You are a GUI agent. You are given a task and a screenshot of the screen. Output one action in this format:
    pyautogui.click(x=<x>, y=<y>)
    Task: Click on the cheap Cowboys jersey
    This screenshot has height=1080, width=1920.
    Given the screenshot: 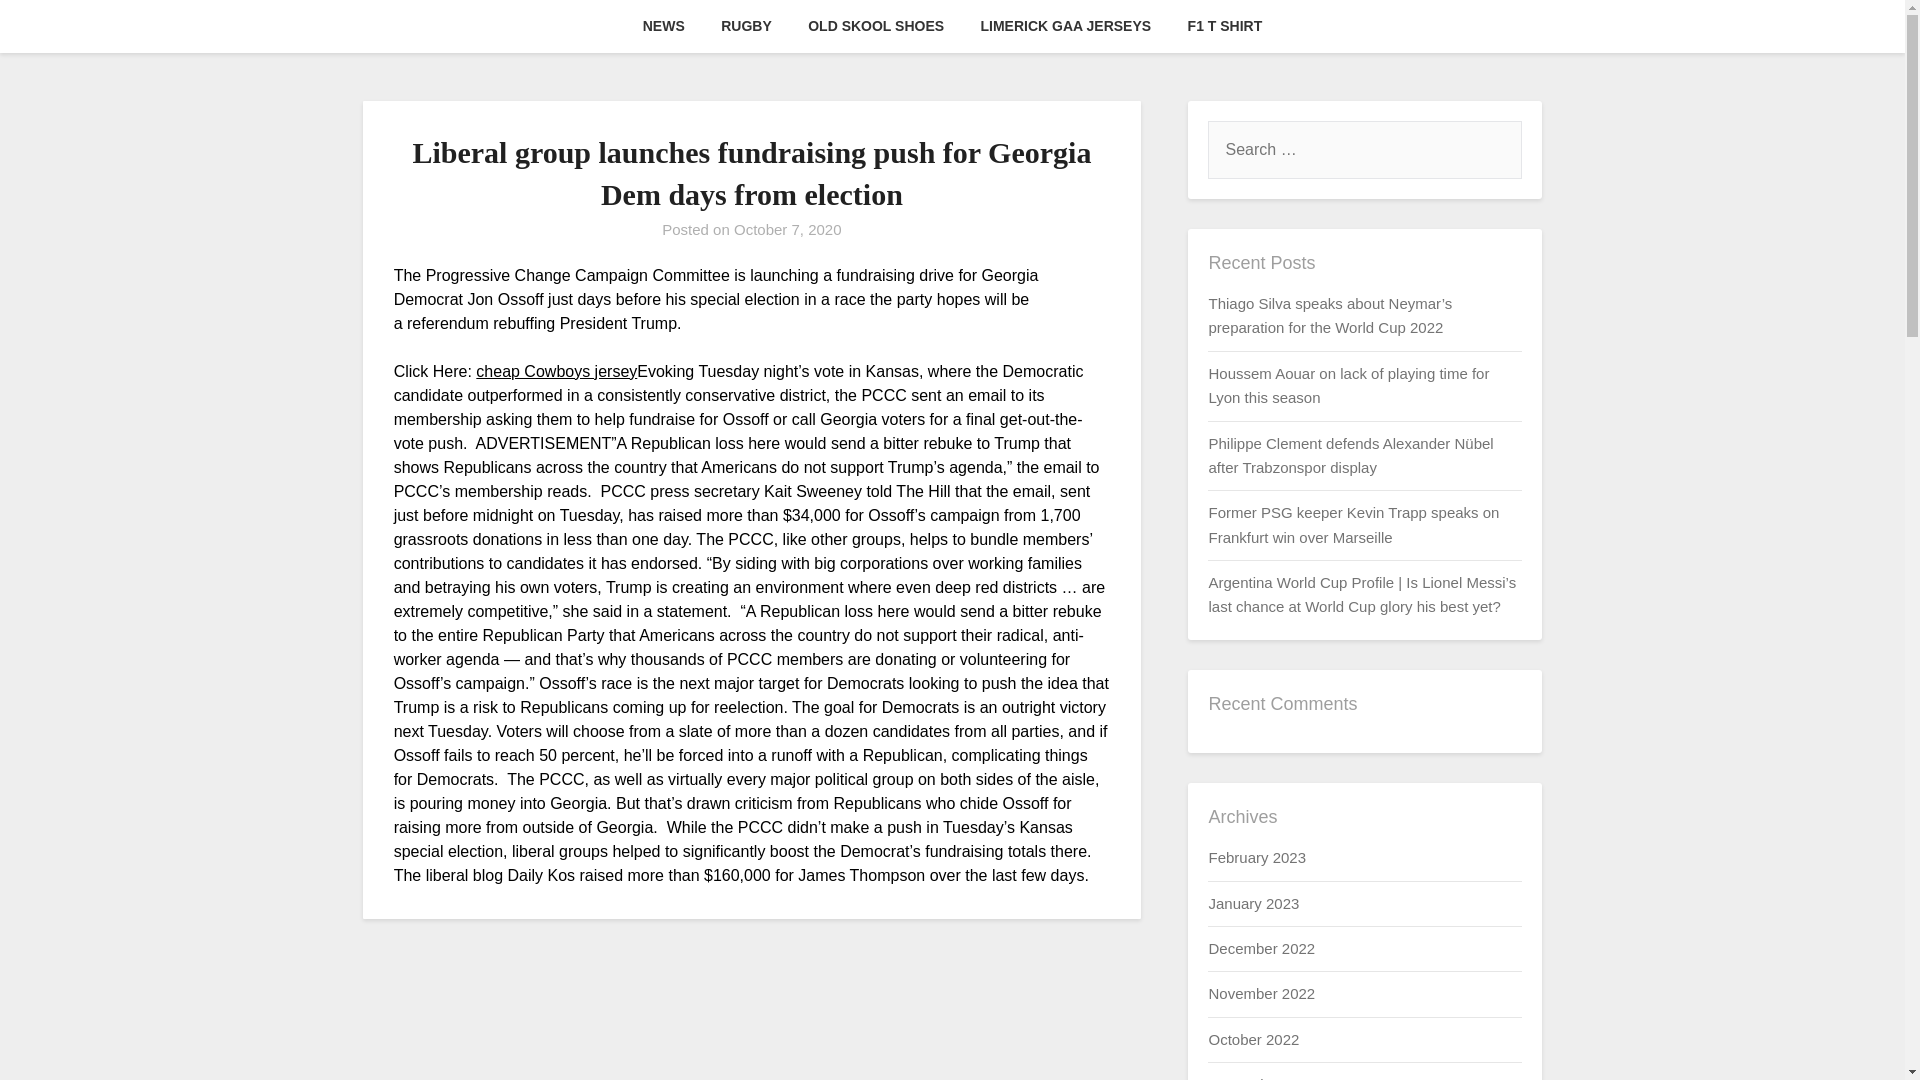 What is the action you would take?
    pyautogui.click(x=556, y=371)
    